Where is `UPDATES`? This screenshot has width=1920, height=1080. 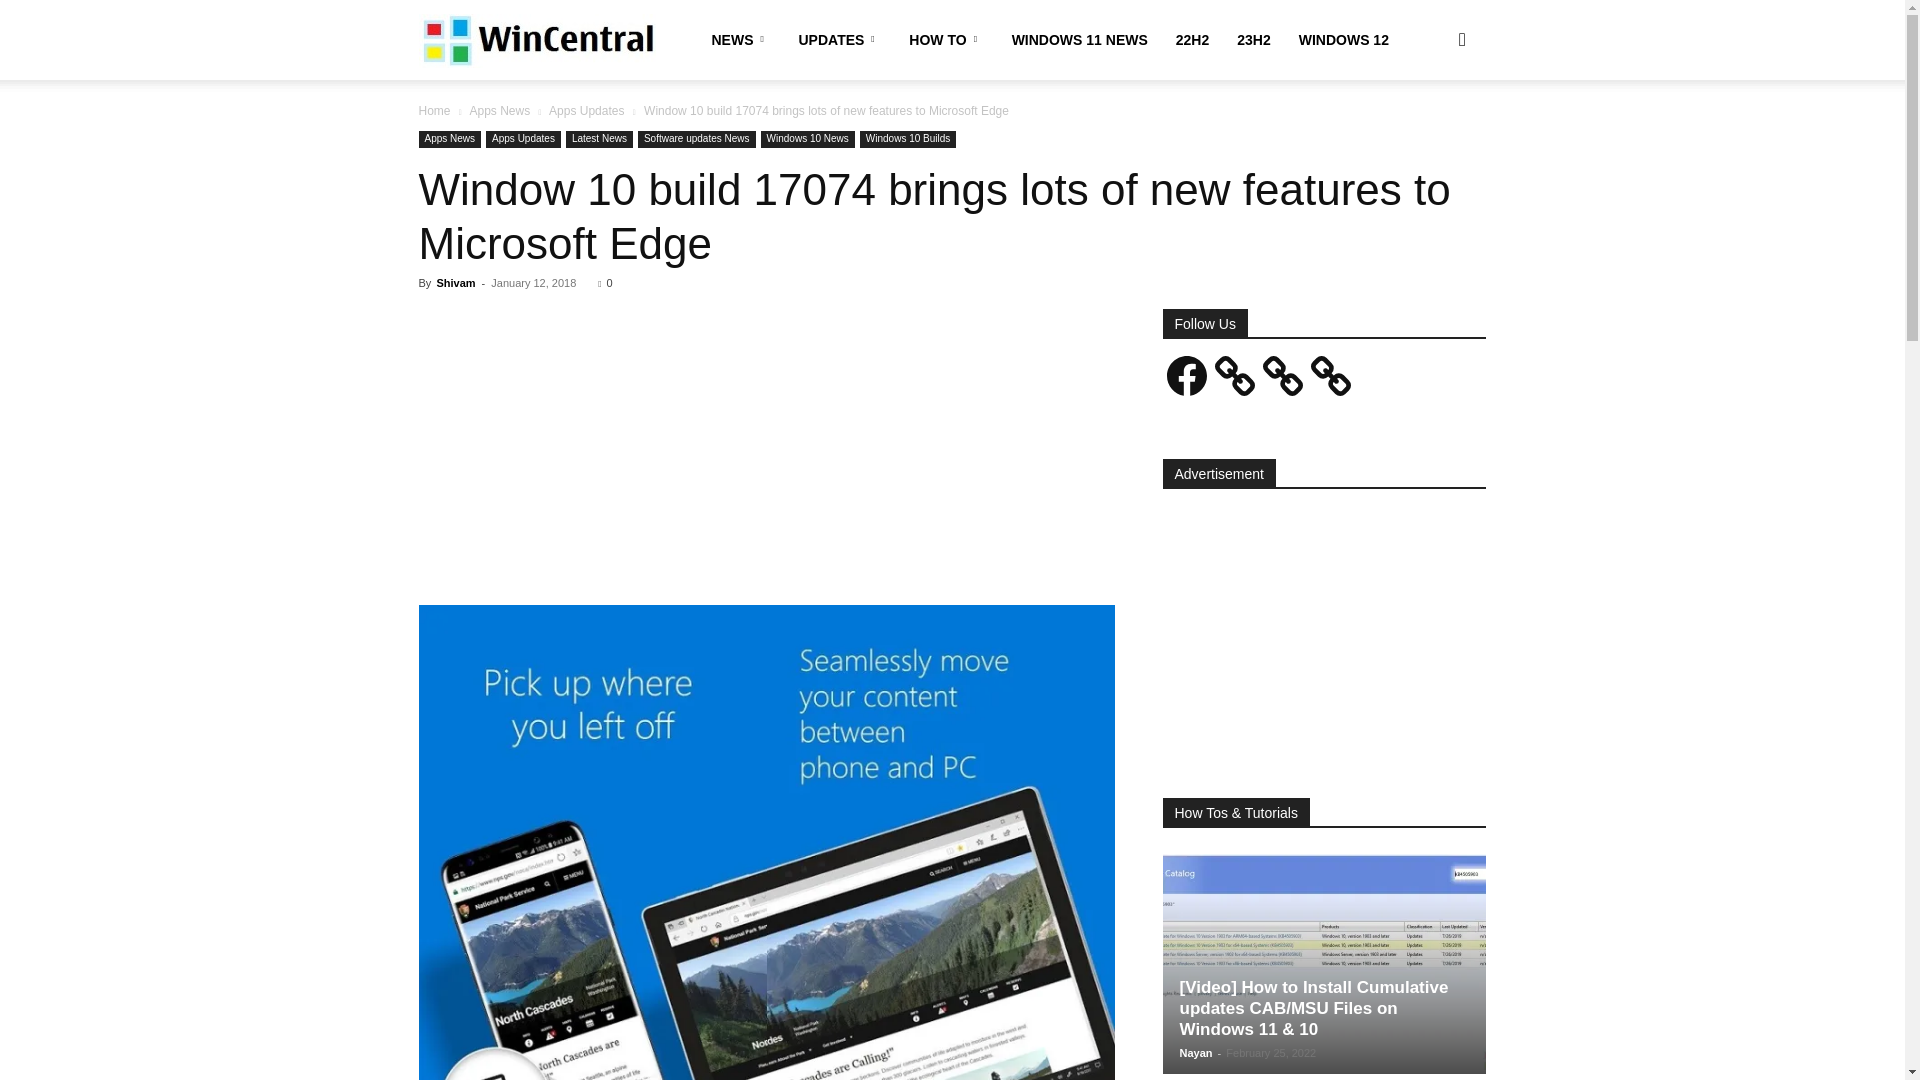
UPDATES is located at coordinates (838, 40).